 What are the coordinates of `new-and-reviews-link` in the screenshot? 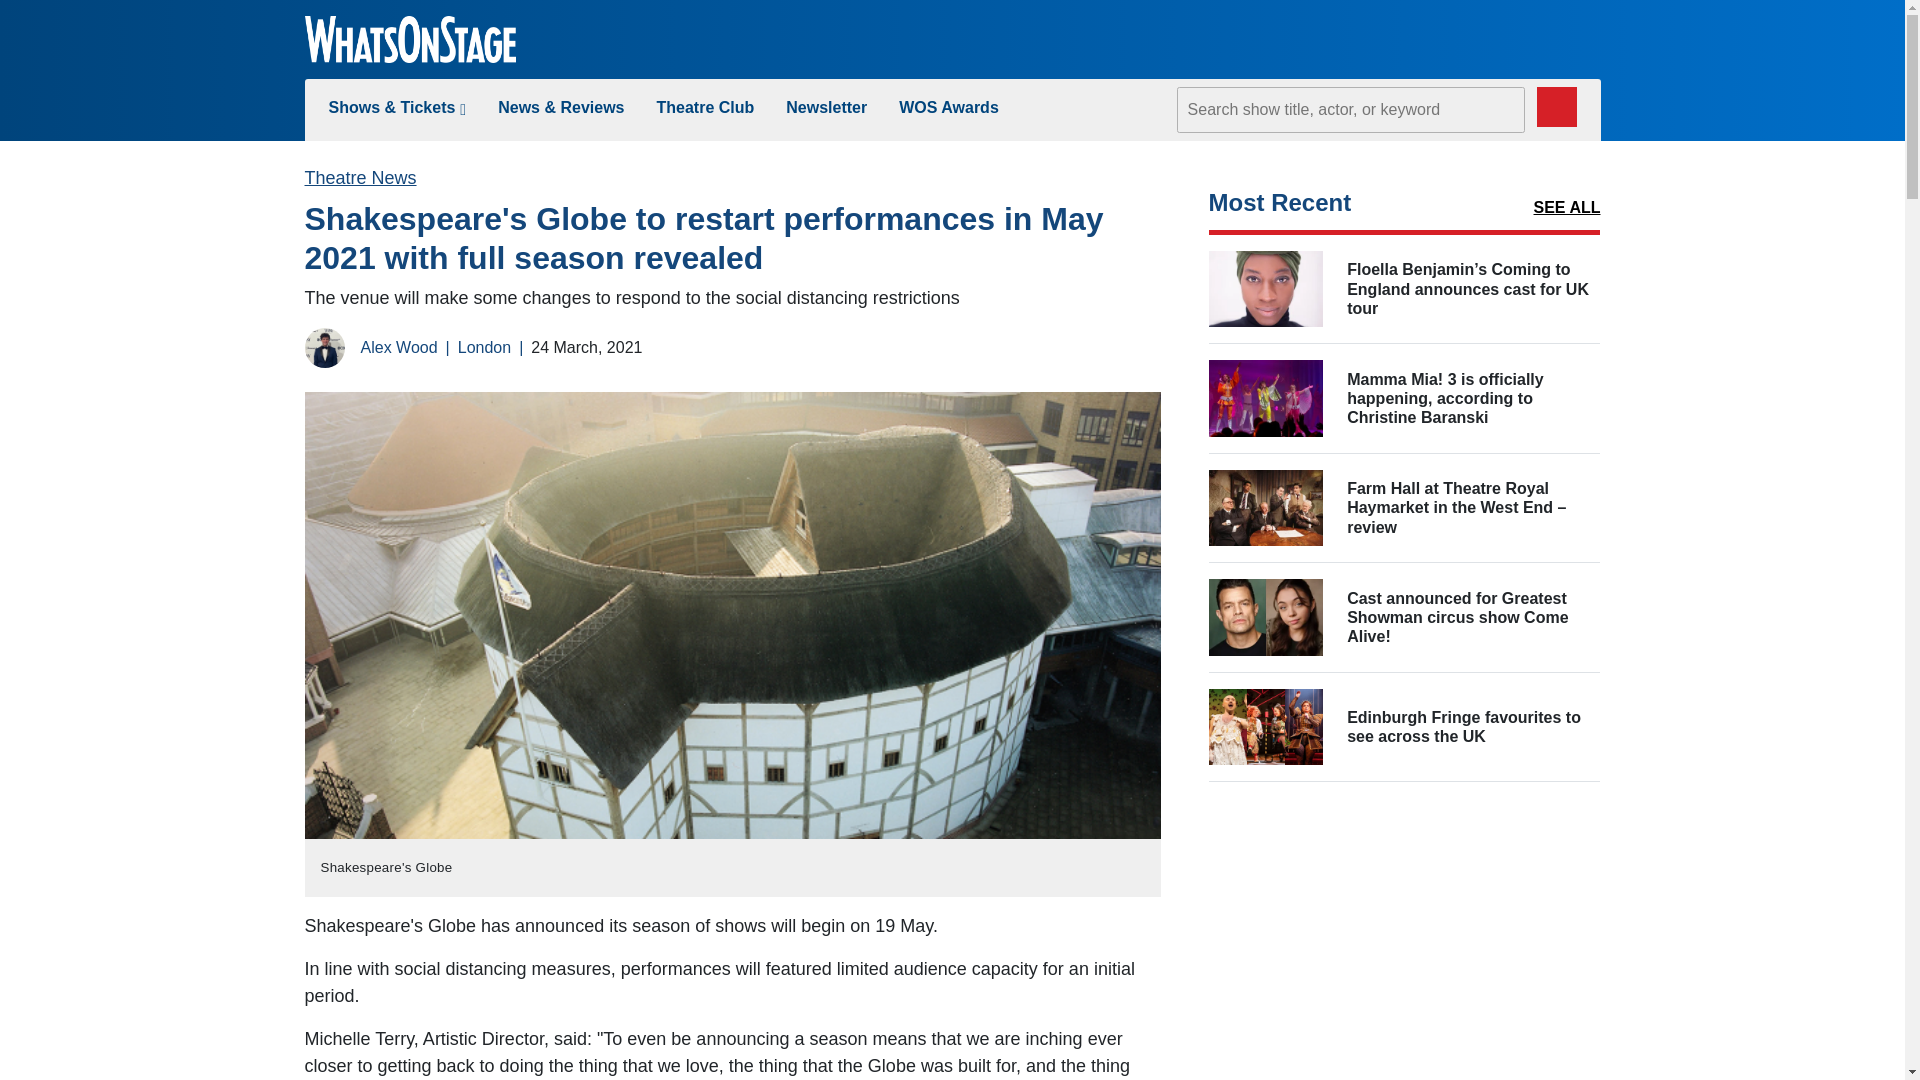 It's located at (560, 107).